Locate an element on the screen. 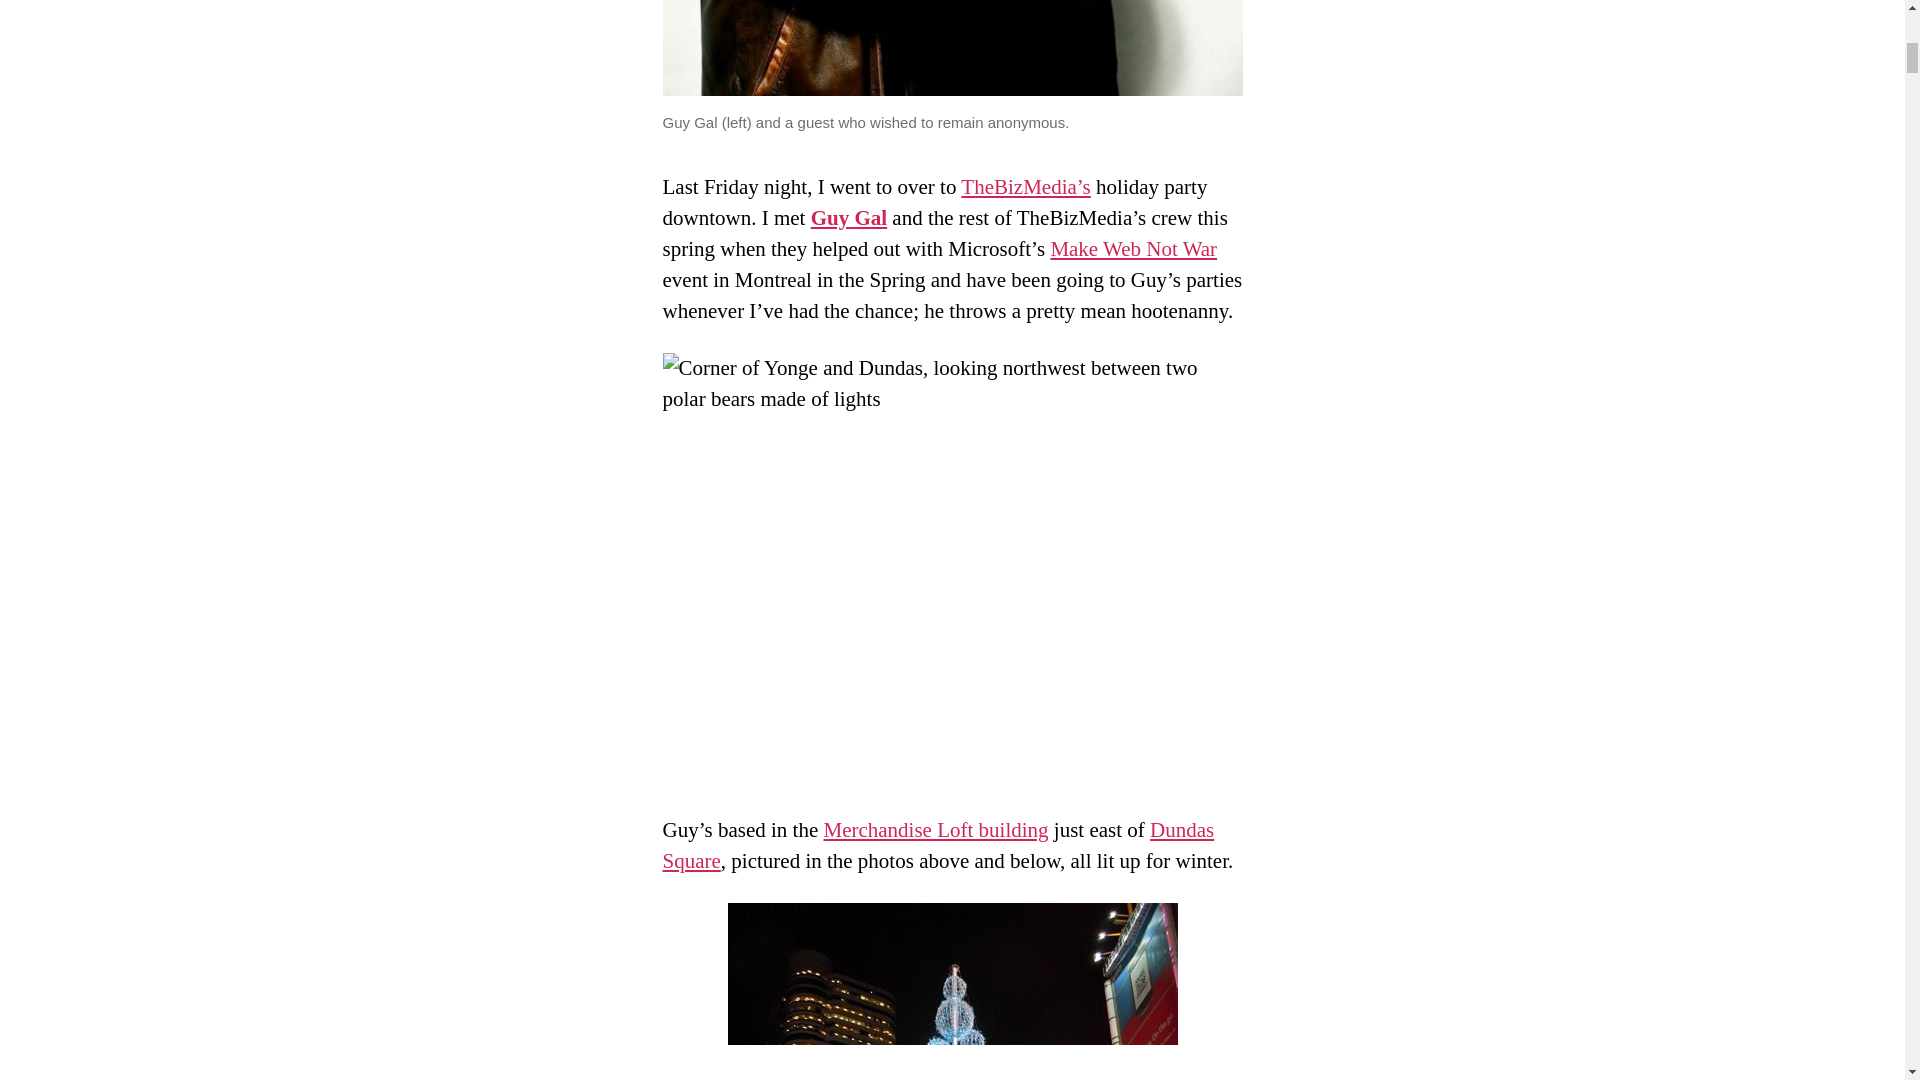  Merchandise Loft building is located at coordinates (936, 830).